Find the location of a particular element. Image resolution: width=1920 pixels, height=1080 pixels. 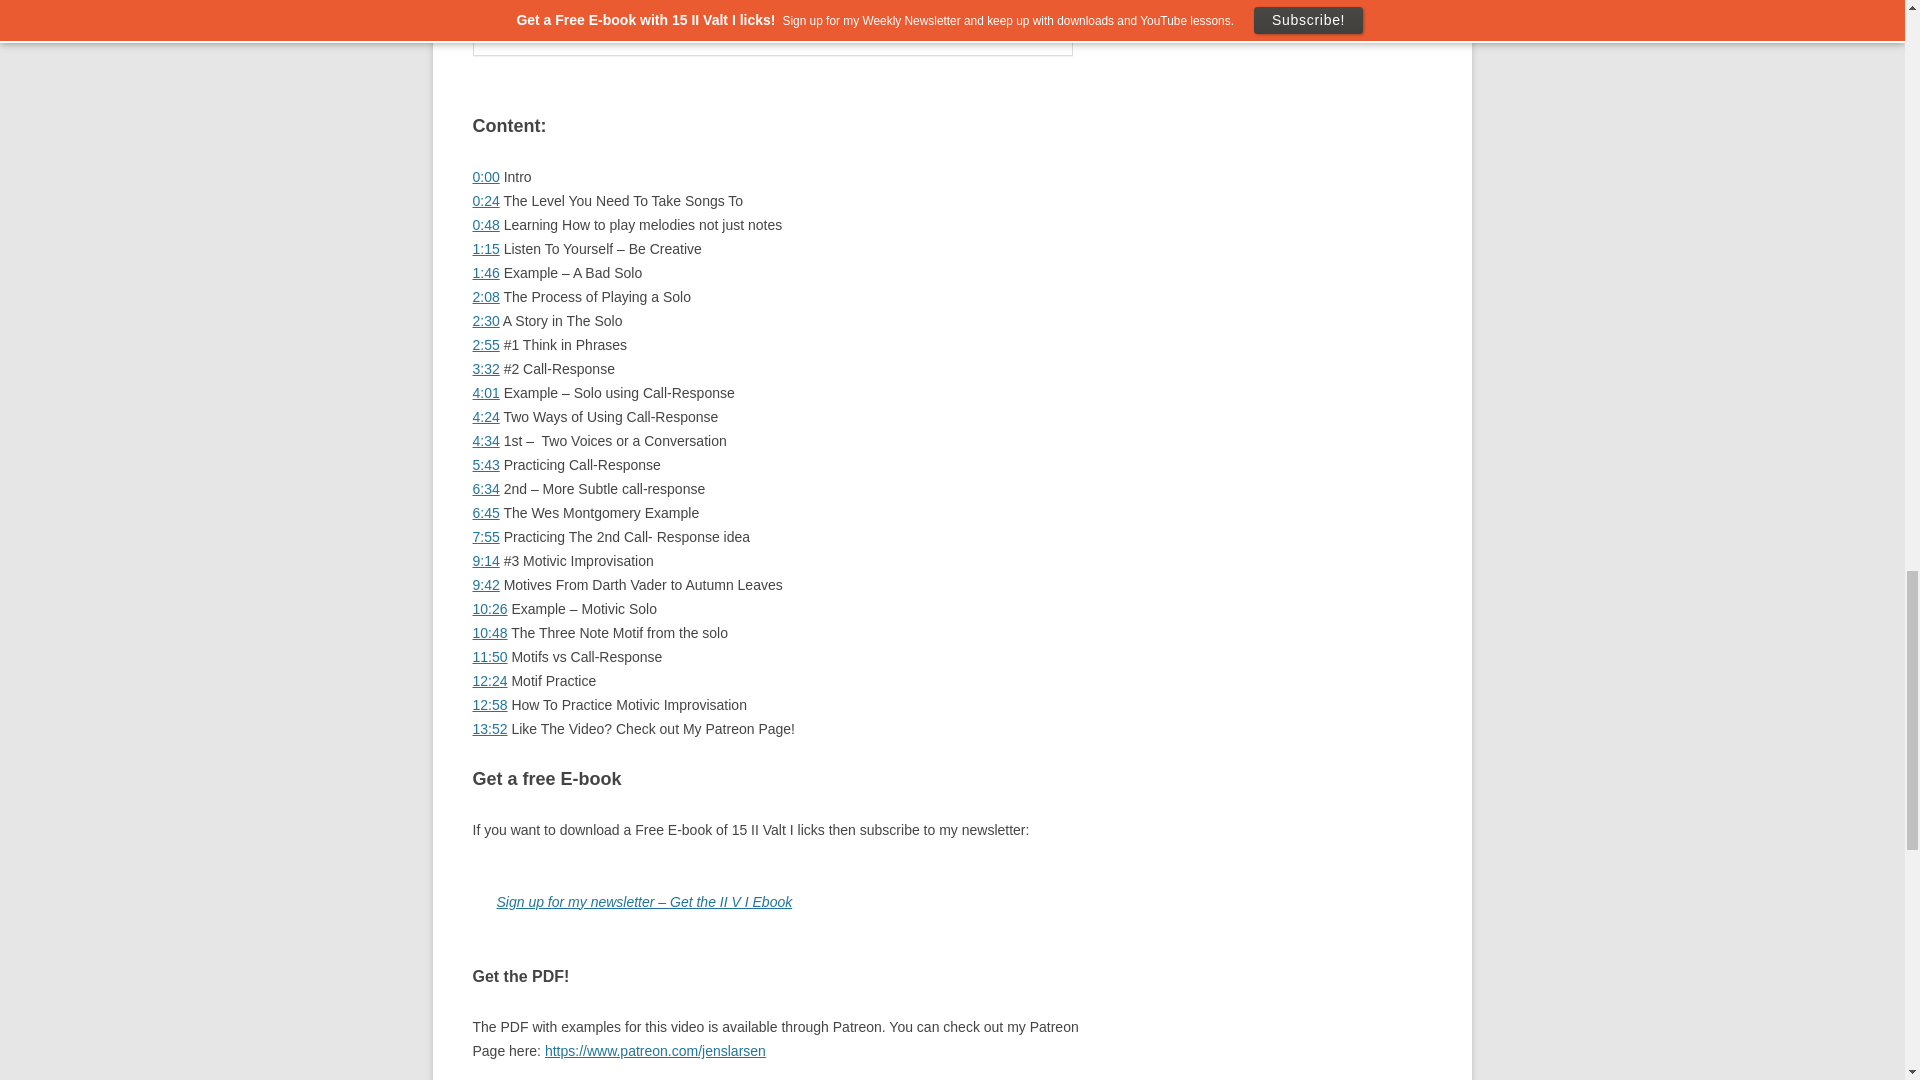

10:48 is located at coordinates (489, 633).